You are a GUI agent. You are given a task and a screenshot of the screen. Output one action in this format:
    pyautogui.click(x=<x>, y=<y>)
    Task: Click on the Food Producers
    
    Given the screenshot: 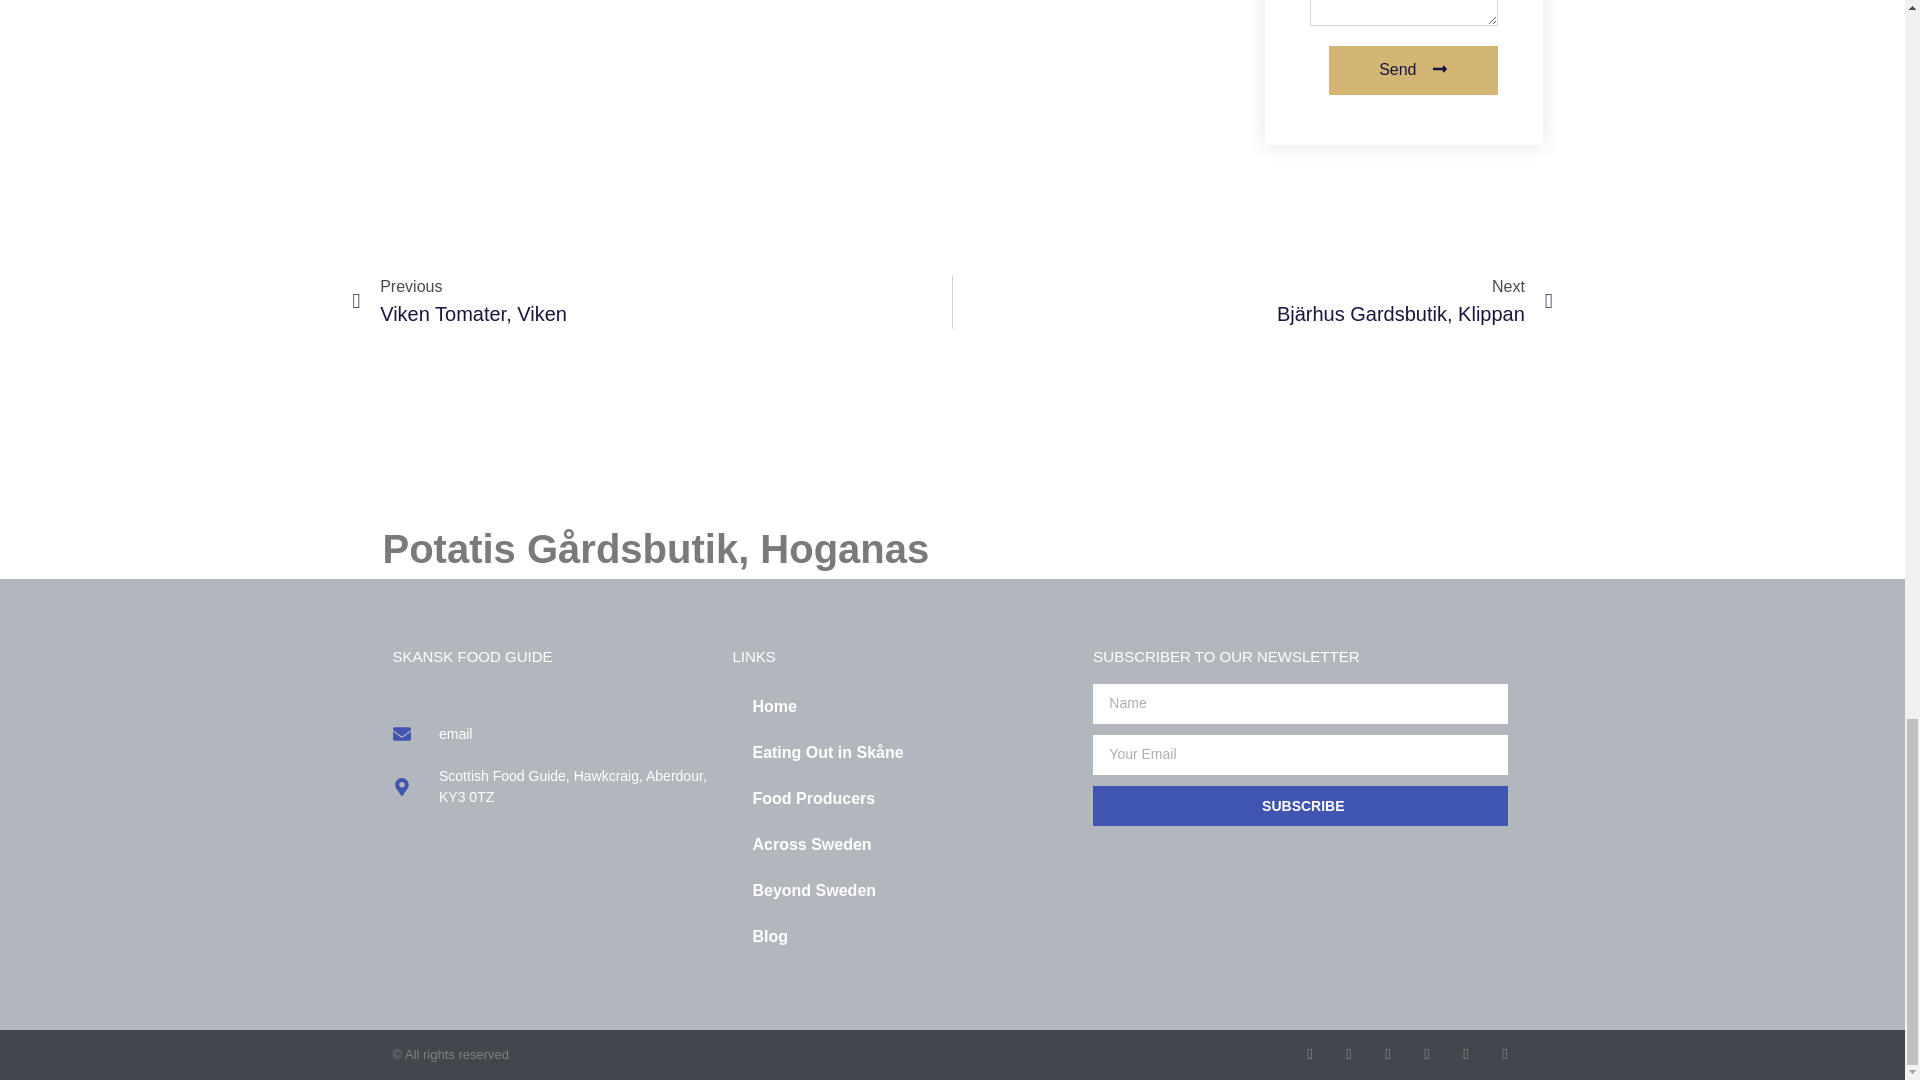 What is the action you would take?
    pyautogui.click(x=902, y=936)
    